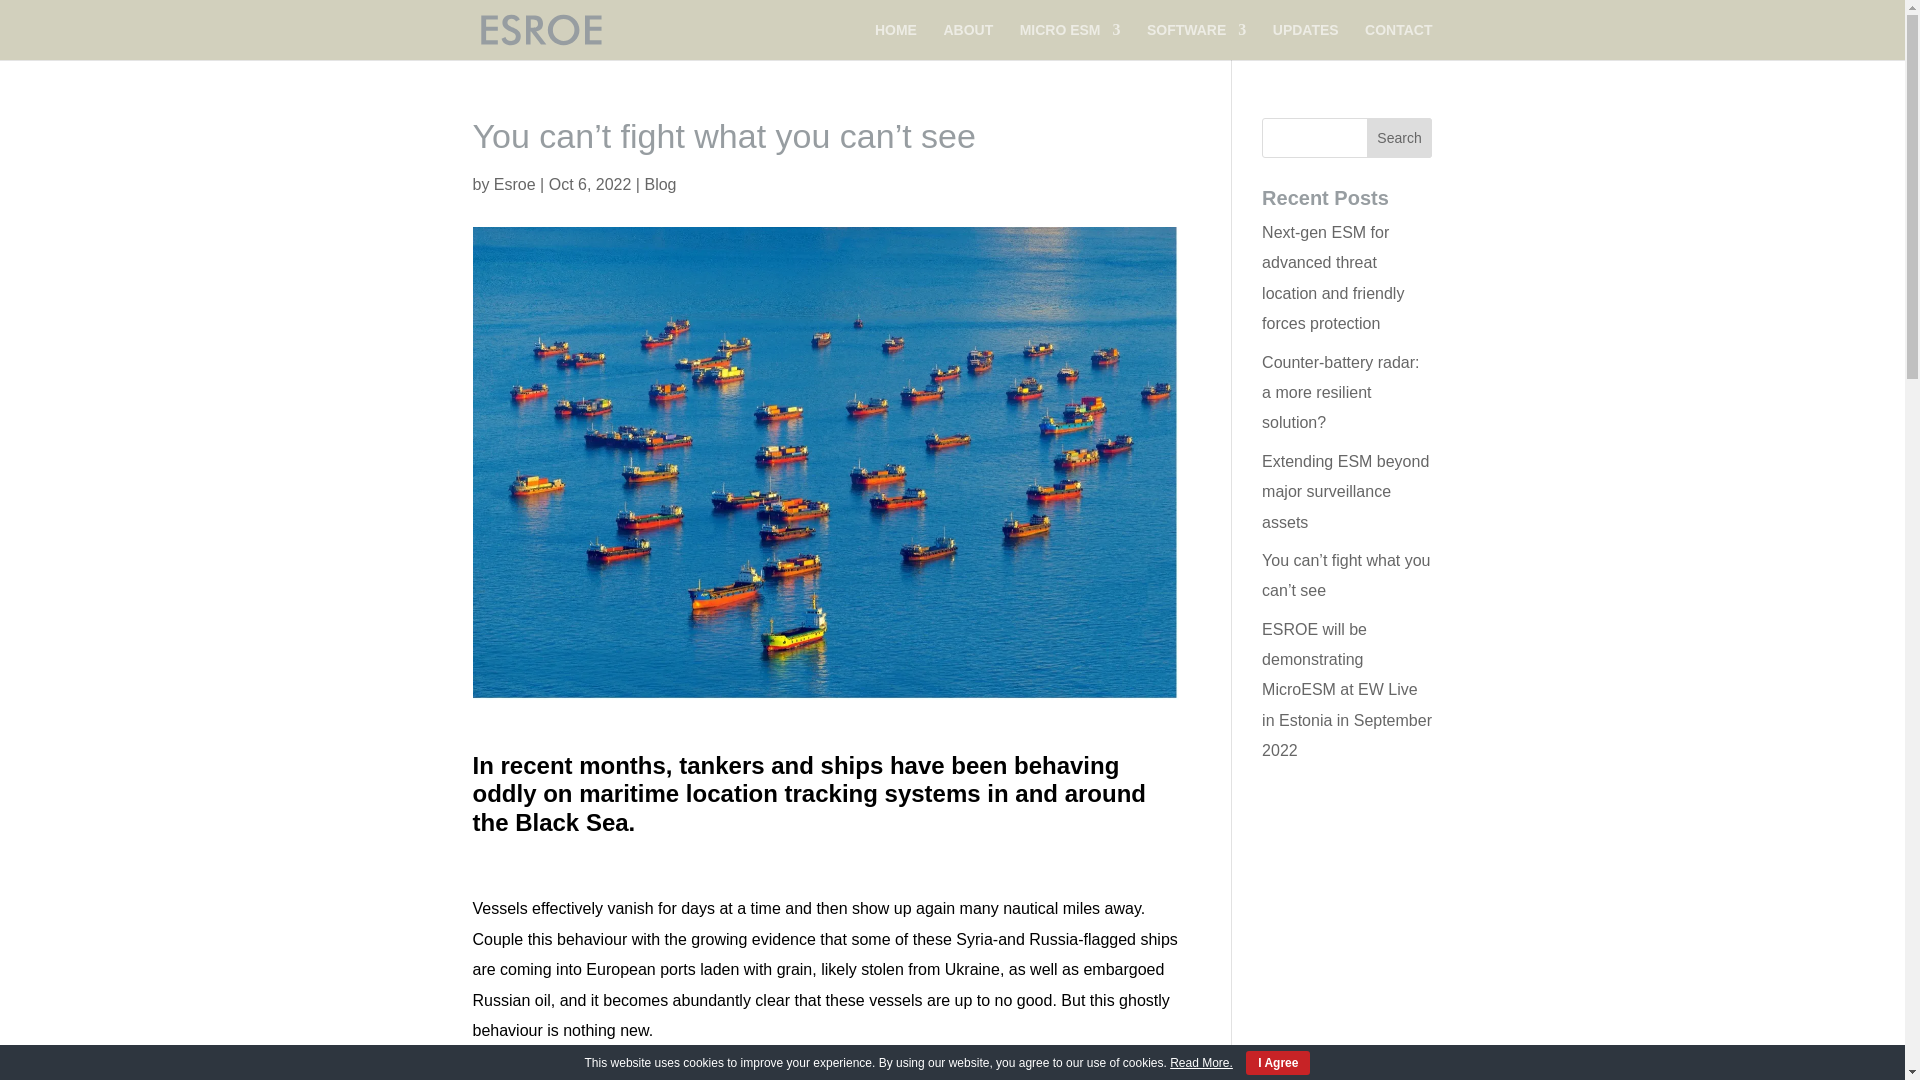  I want to click on Esroe, so click(514, 184).